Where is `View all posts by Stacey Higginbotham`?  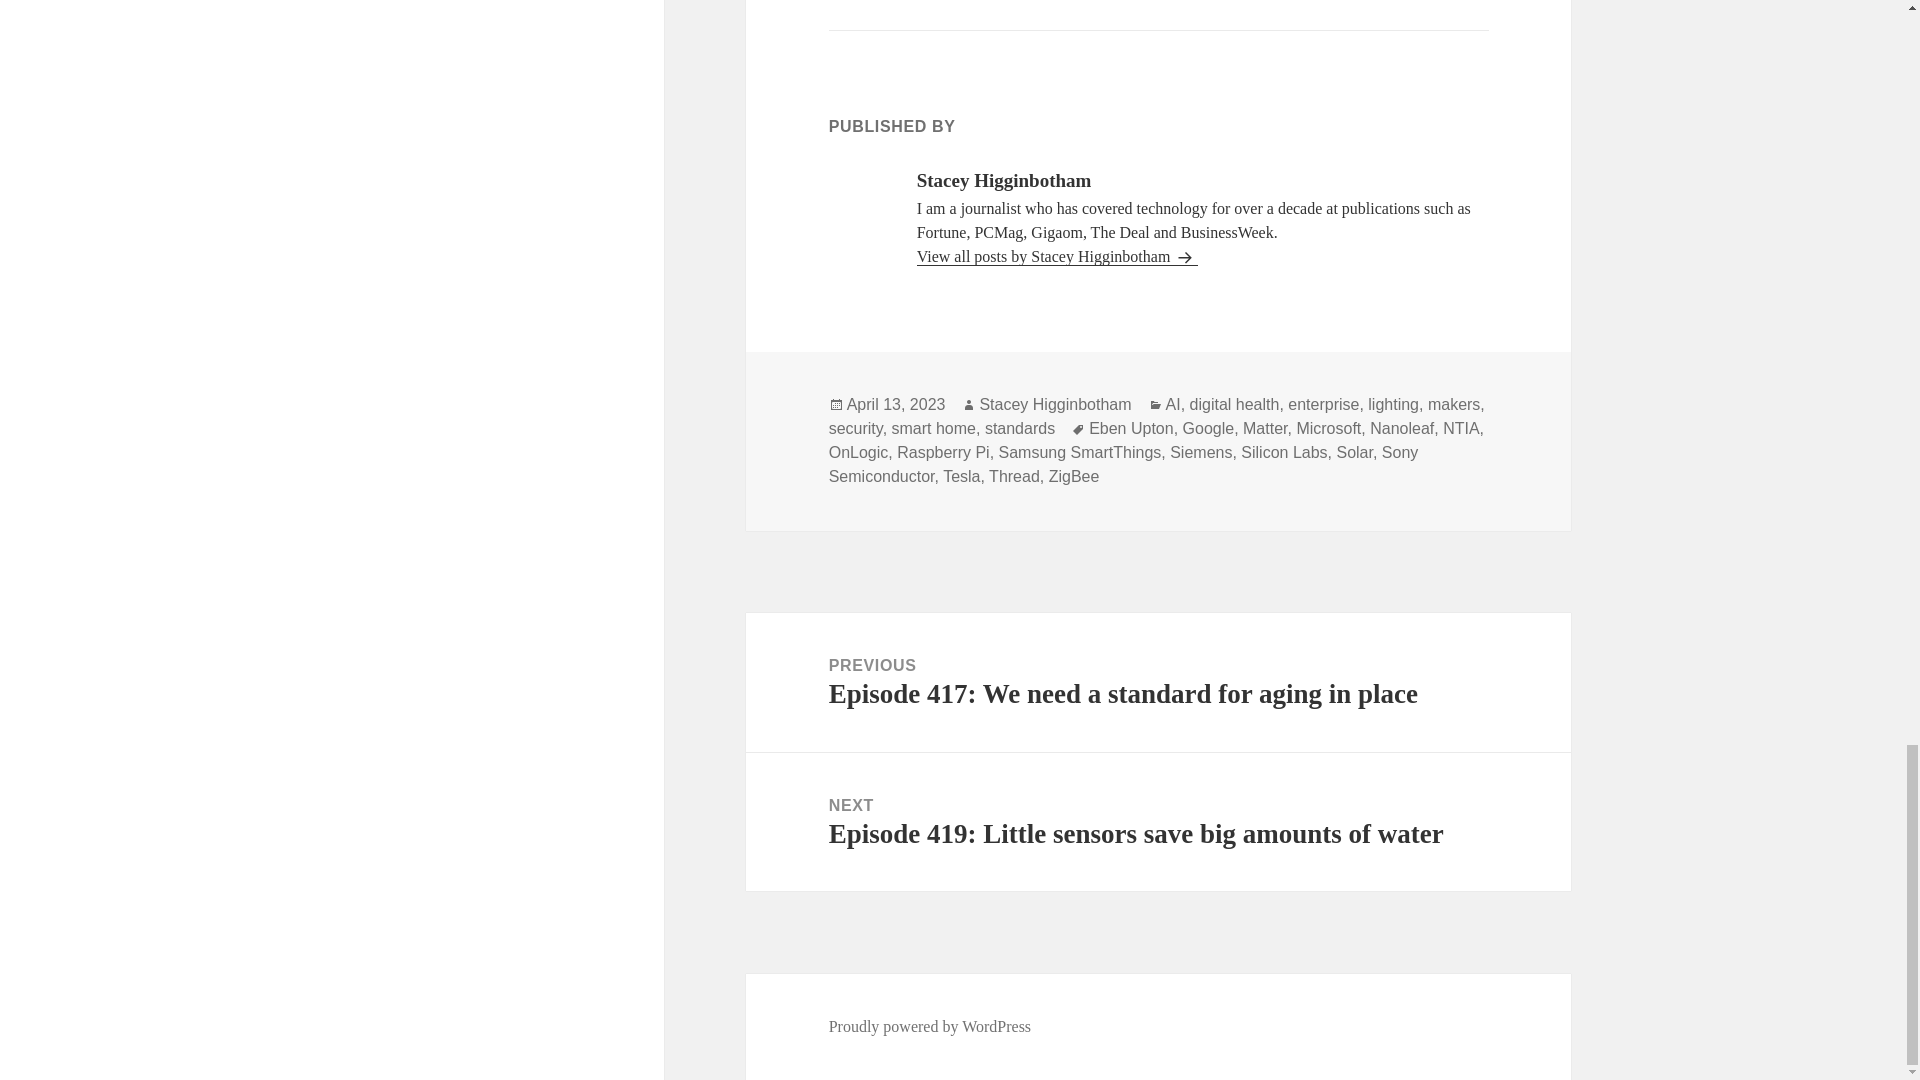
View all posts by Stacey Higginbotham is located at coordinates (1058, 256).